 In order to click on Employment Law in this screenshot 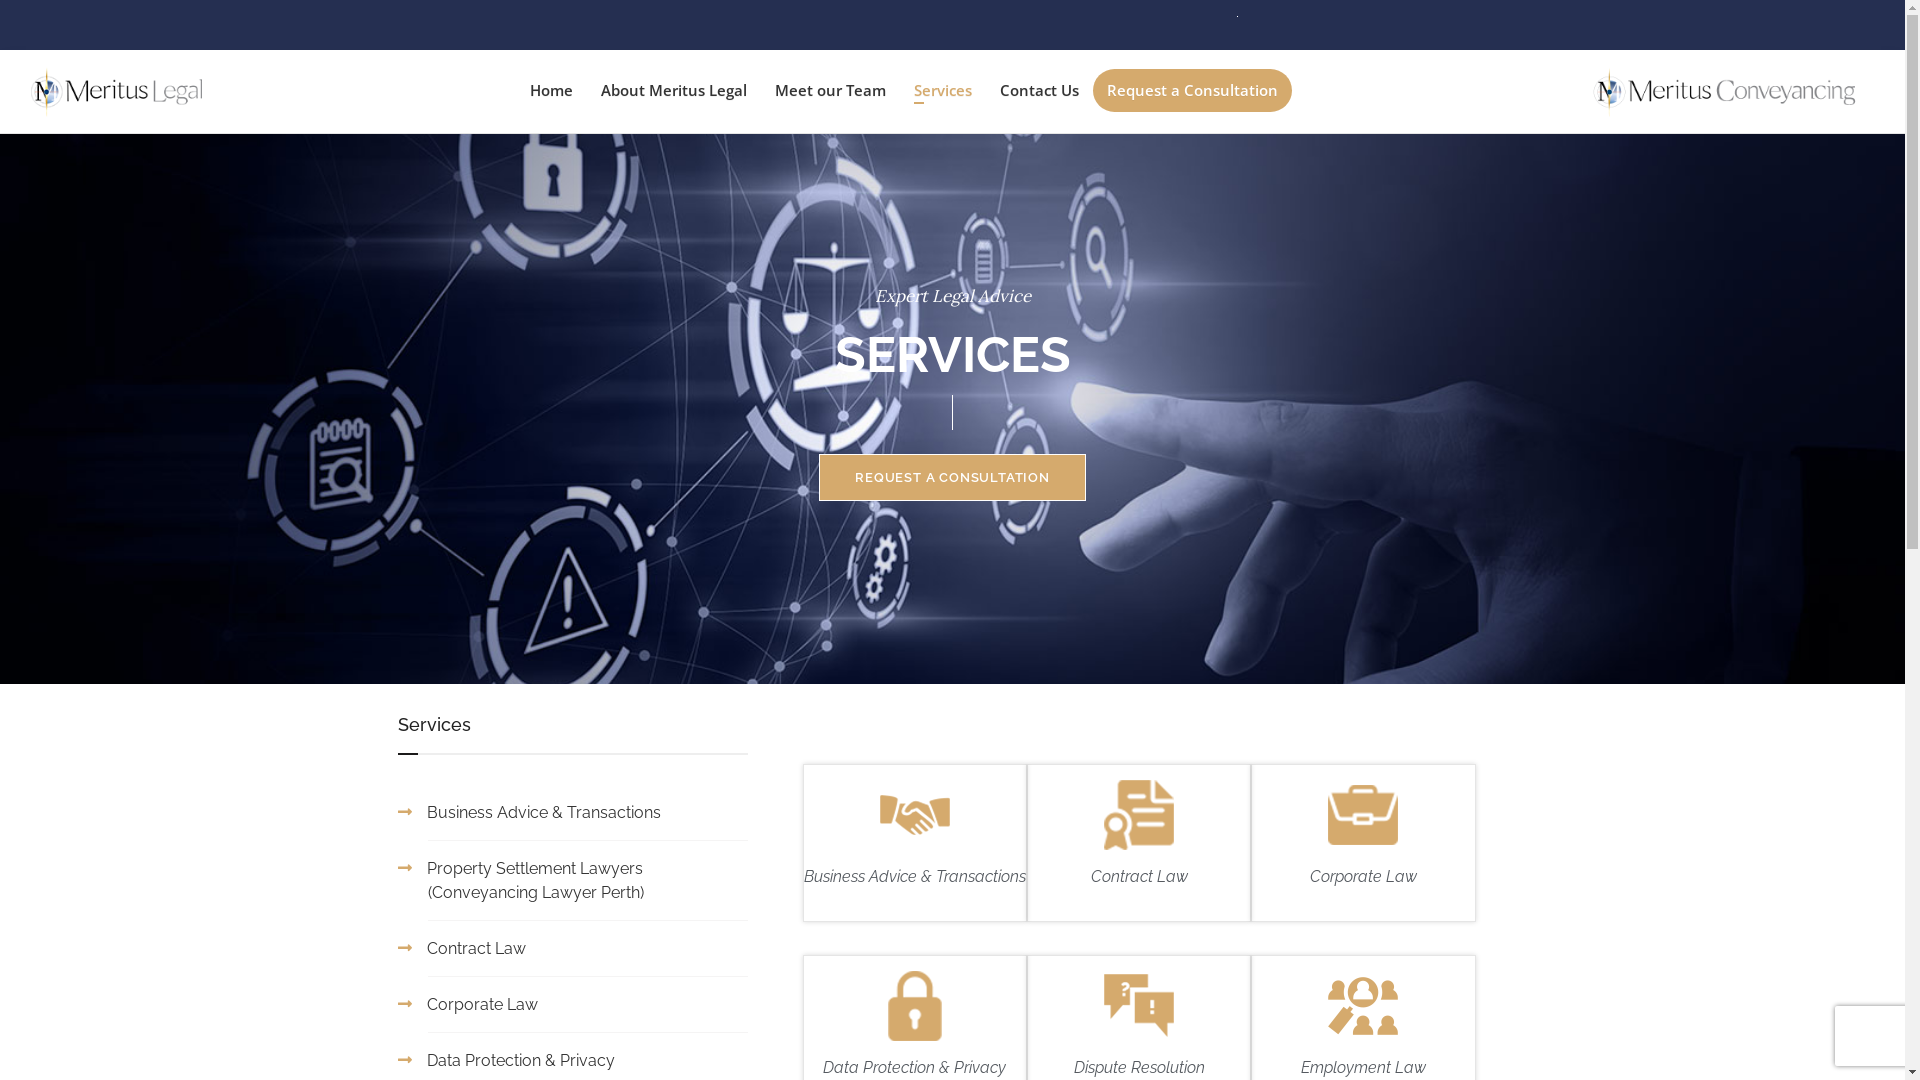, I will do `click(1364, 1068)`.